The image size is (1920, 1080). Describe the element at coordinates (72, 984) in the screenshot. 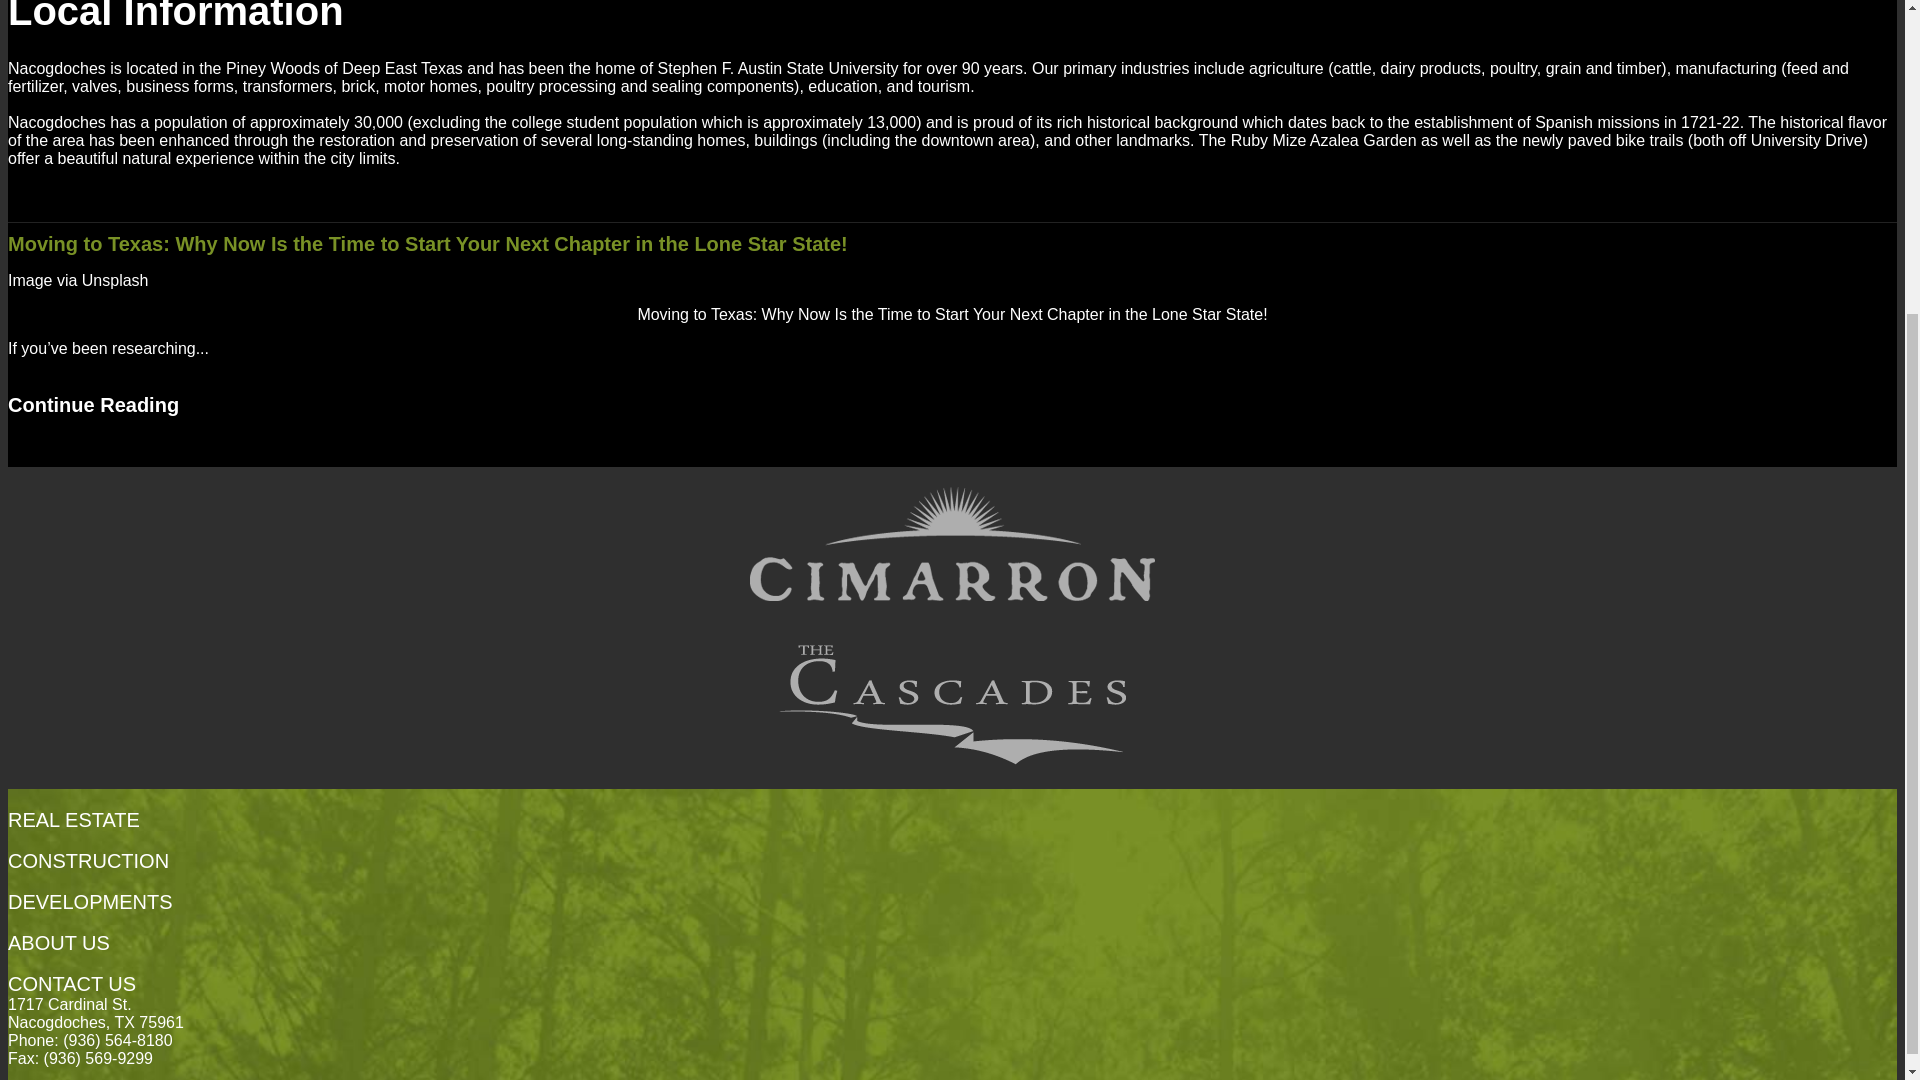

I see `CONTACT US` at that location.